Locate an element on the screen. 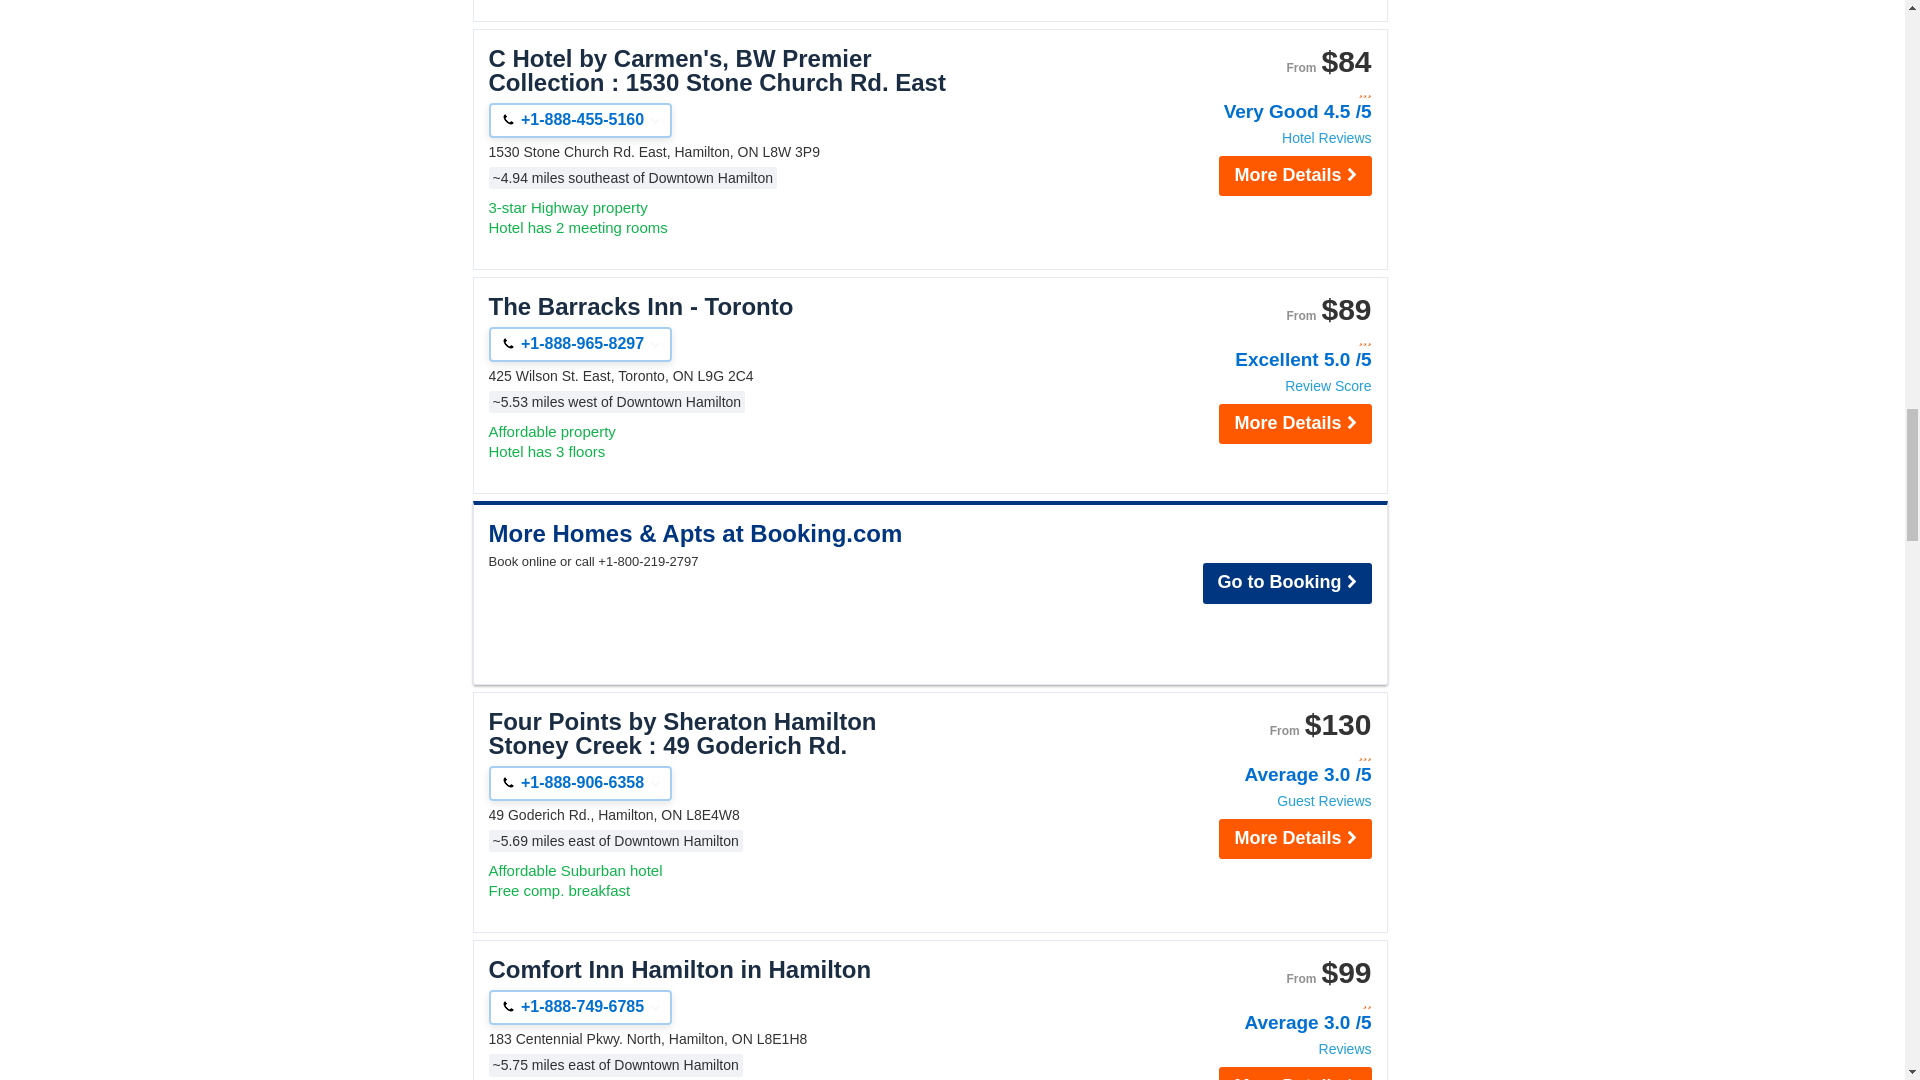 This screenshot has width=1920, height=1080. 3 stars is located at coordinates (1264, 338).